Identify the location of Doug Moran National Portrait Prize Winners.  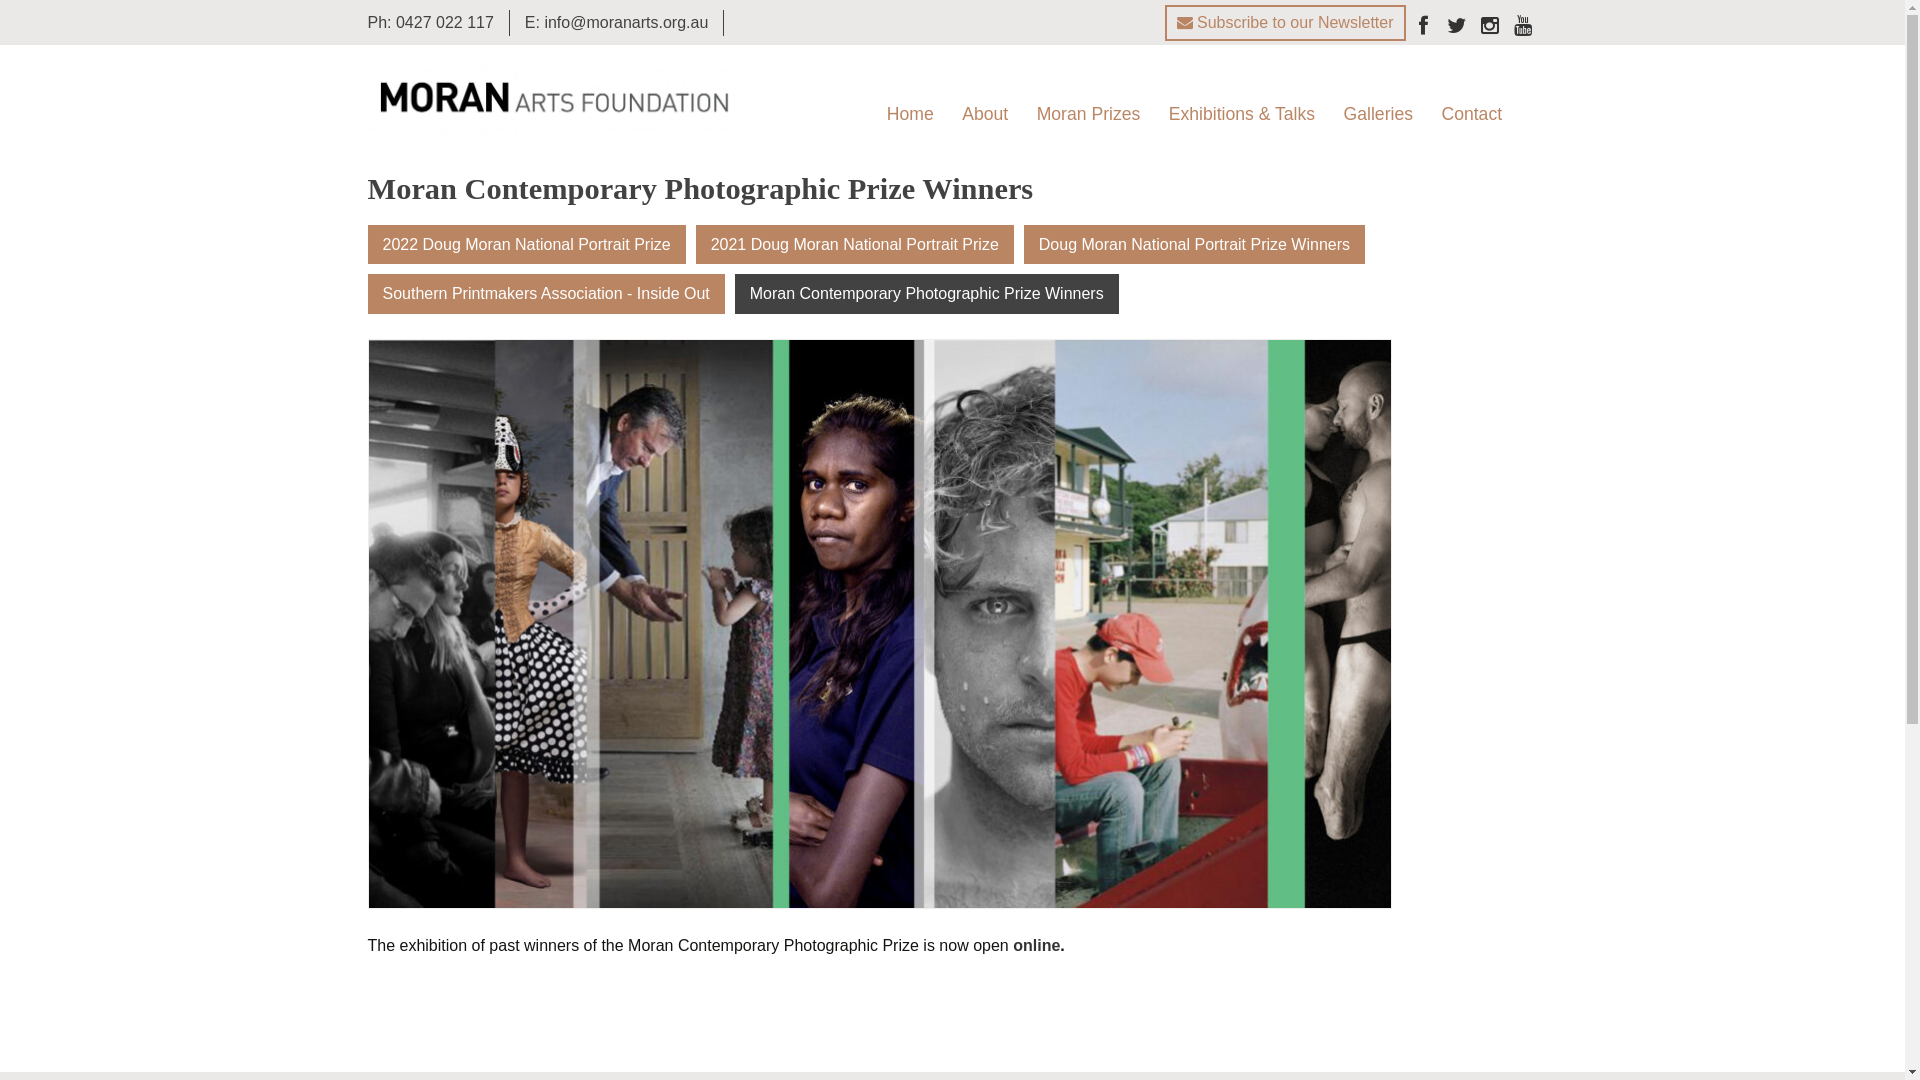
(1194, 245).